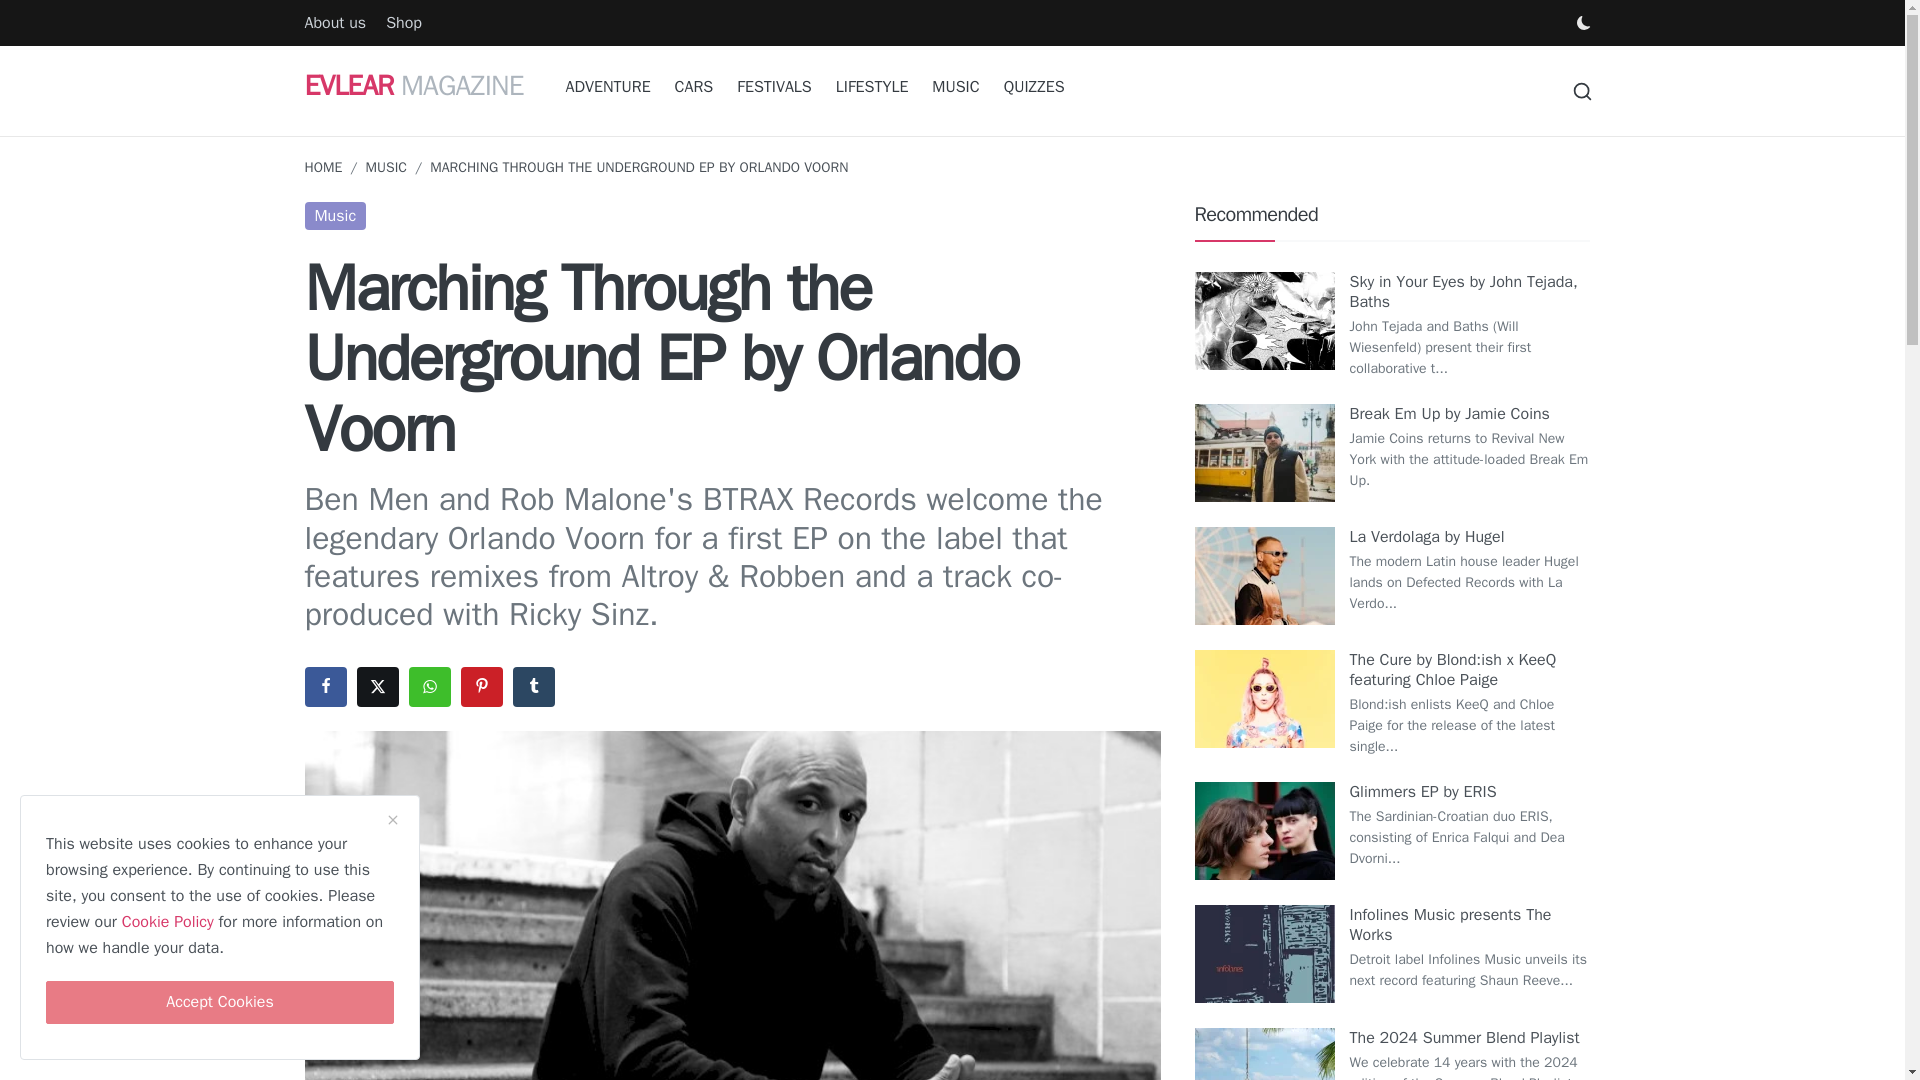  What do you see at coordinates (608, 87) in the screenshot?
I see `ADVENTURE` at bounding box center [608, 87].